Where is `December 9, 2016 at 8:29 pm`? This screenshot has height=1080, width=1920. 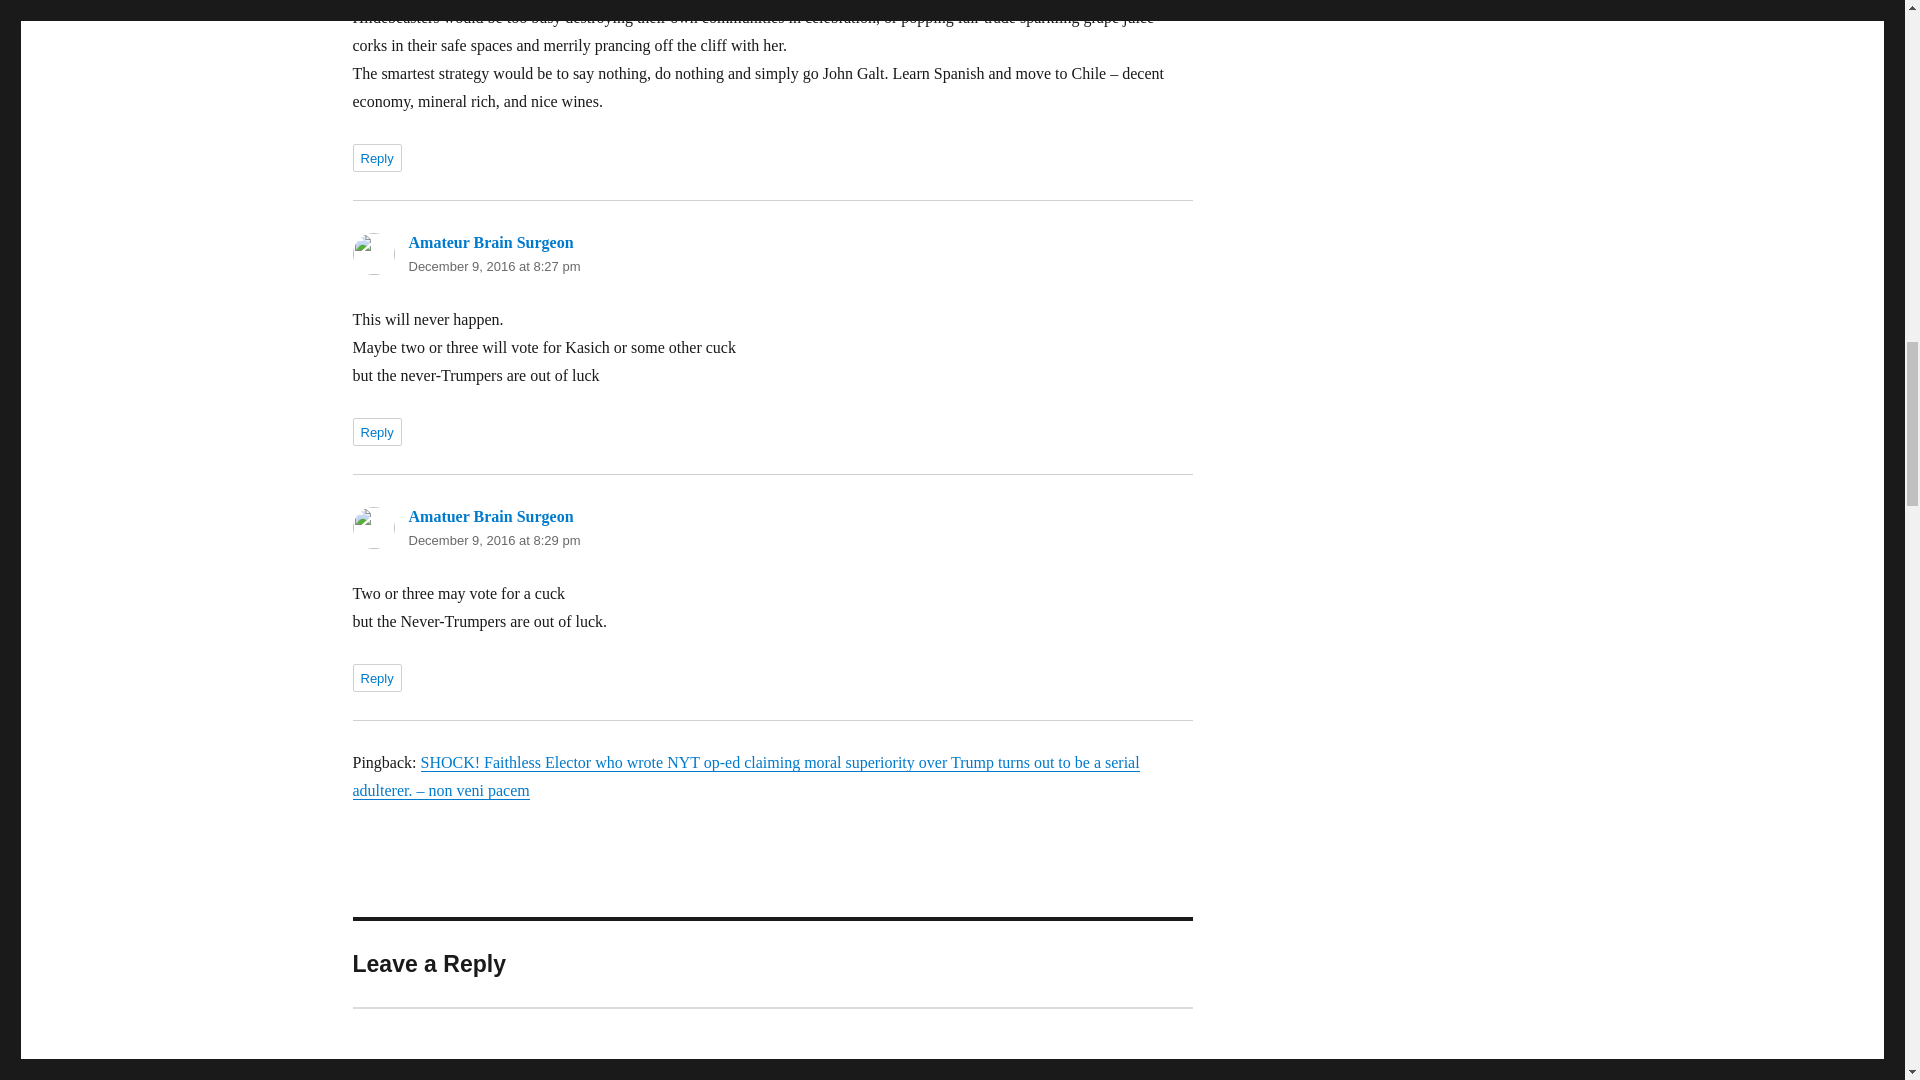 December 9, 2016 at 8:29 pm is located at coordinates (493, 540).